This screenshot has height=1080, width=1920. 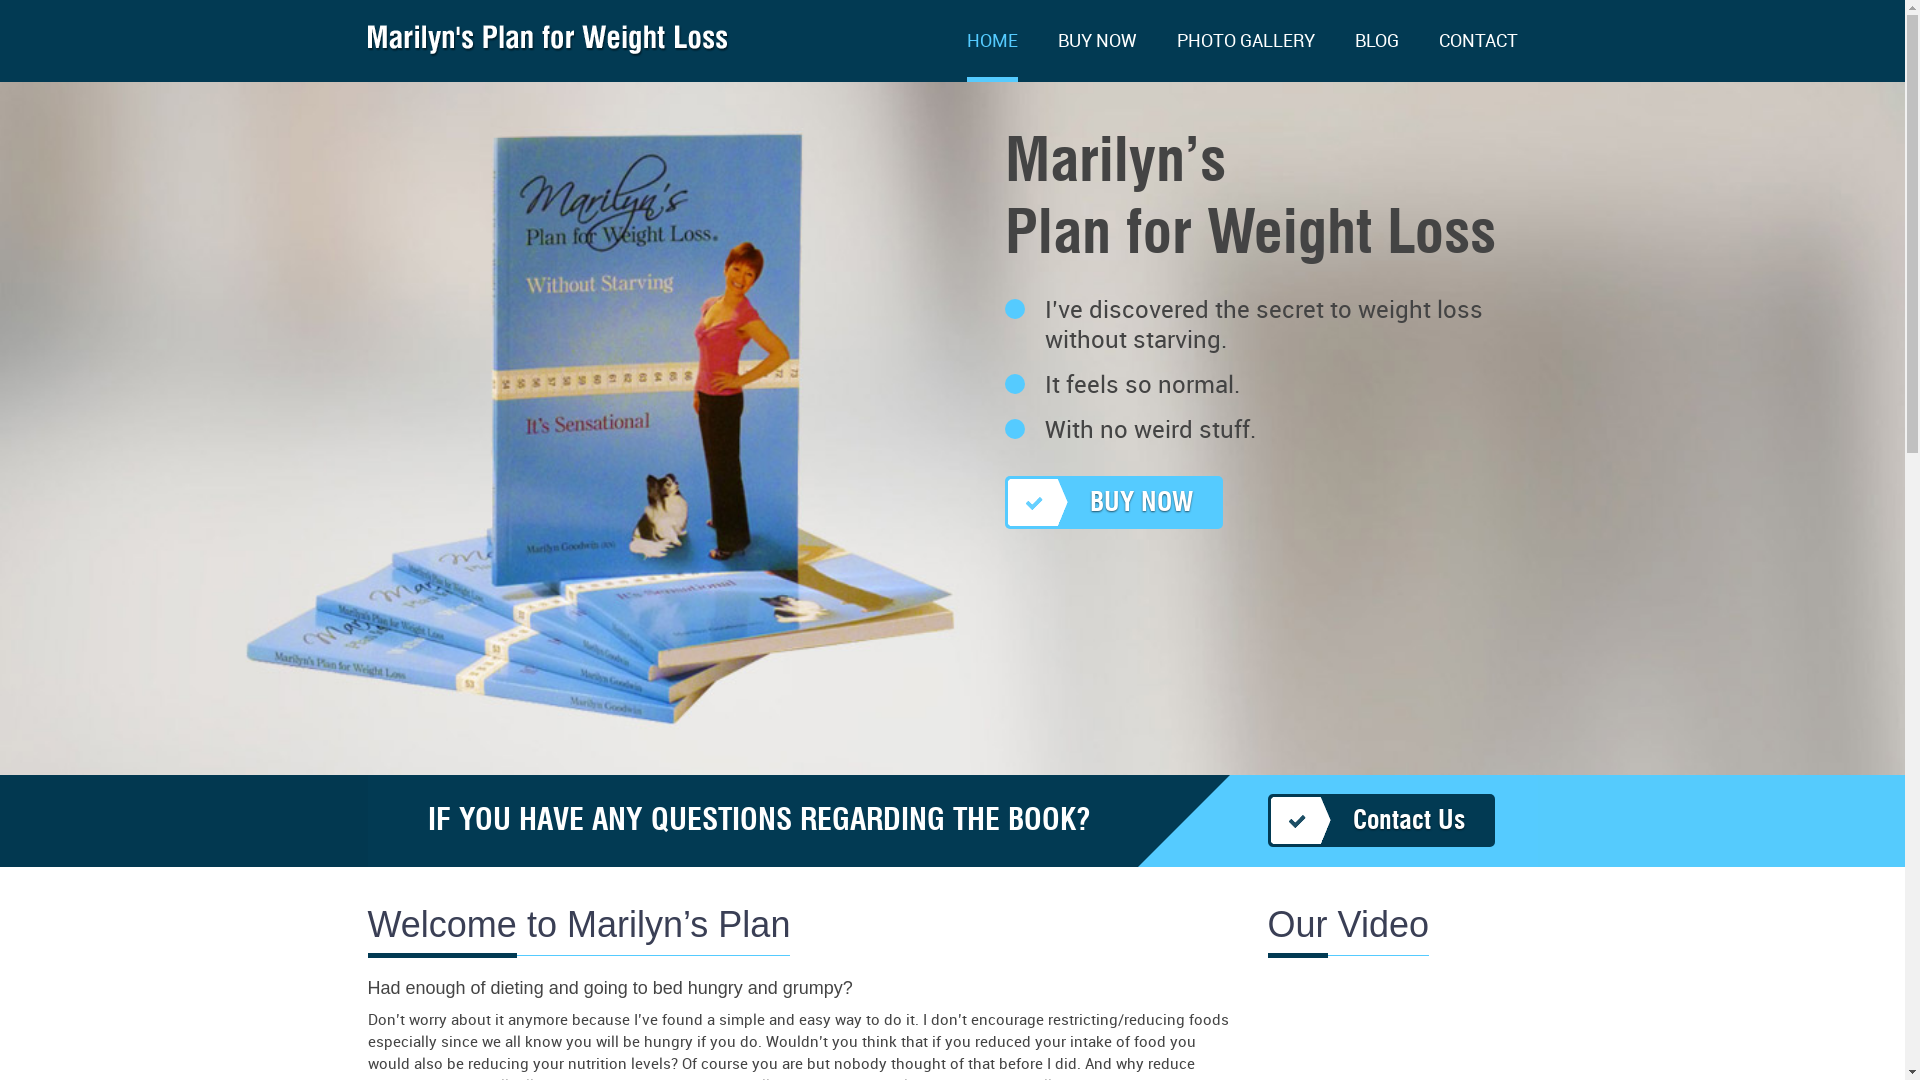 What do you see at coordinates (1245, 57) in the screenshot?
I see `PHOTO GALLERY` at bounding box center [1245, 57].